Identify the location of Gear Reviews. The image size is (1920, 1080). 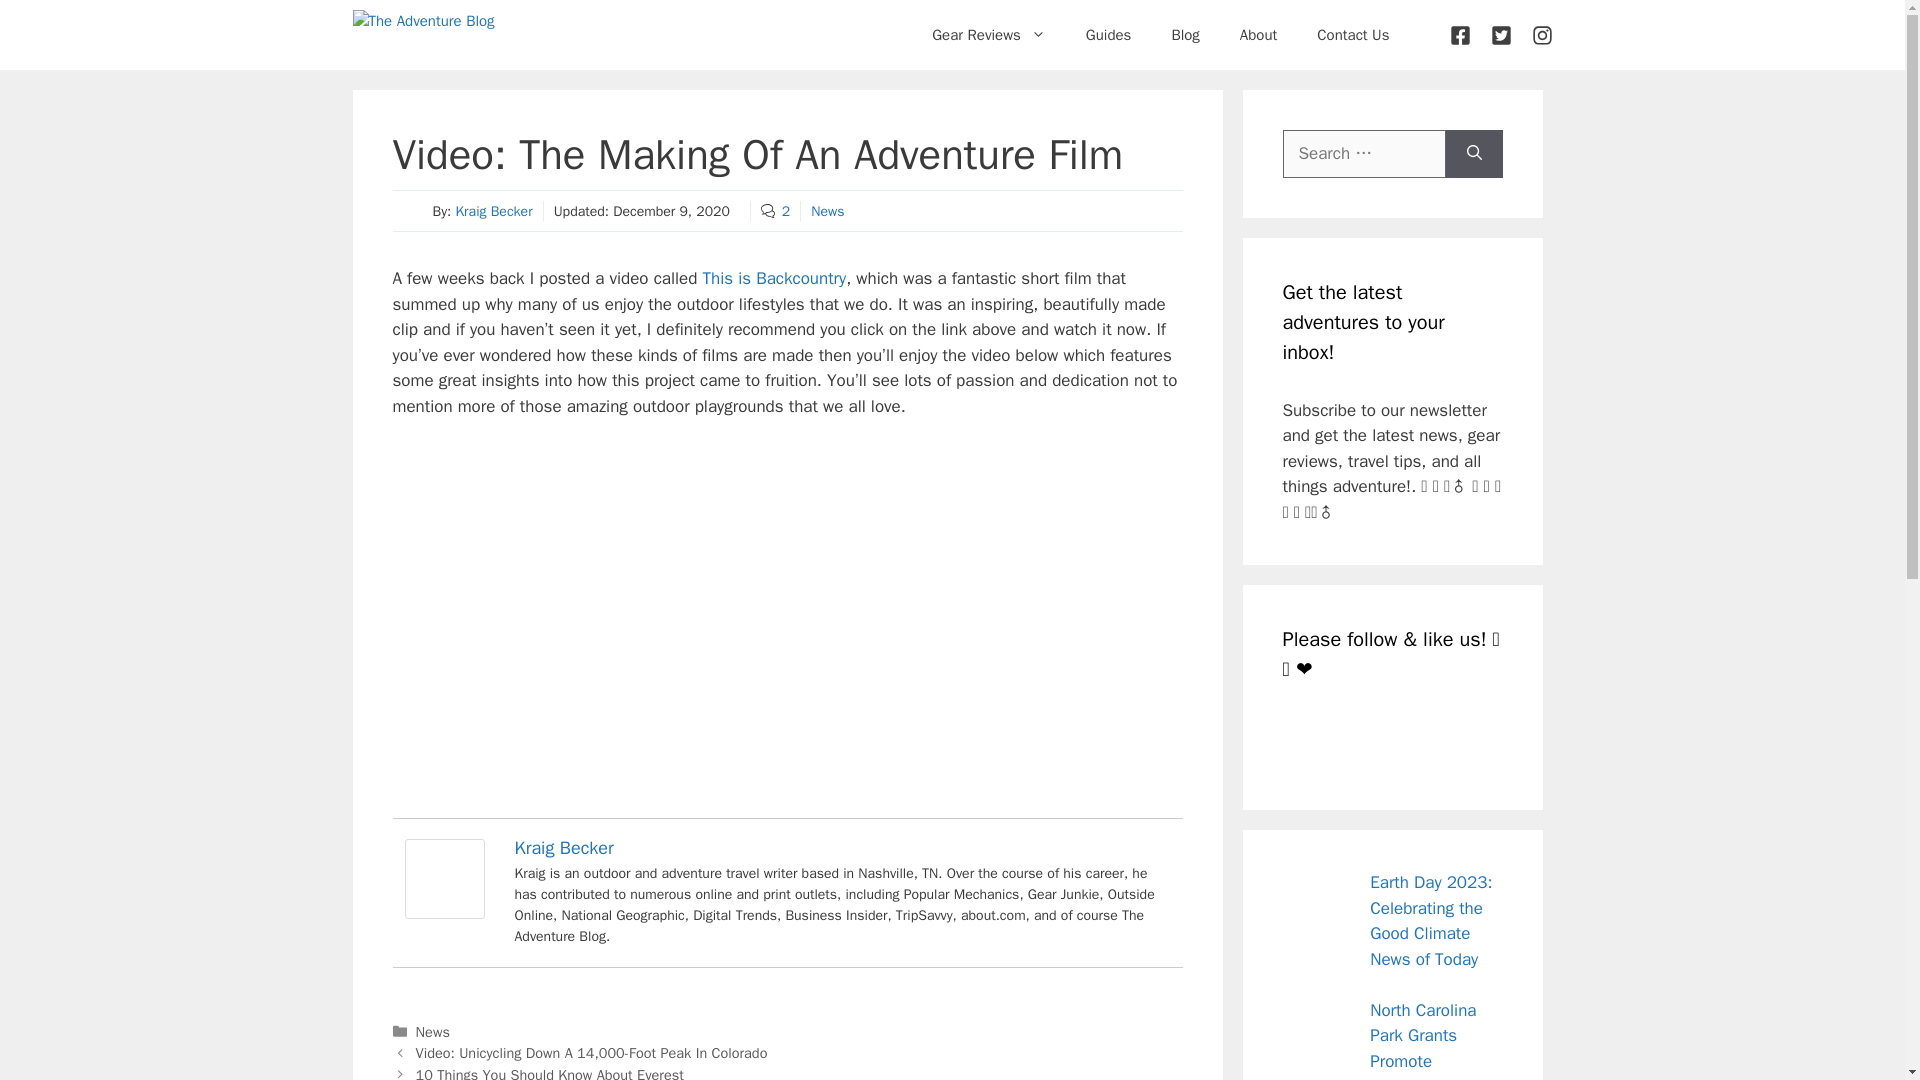
(988, 34).